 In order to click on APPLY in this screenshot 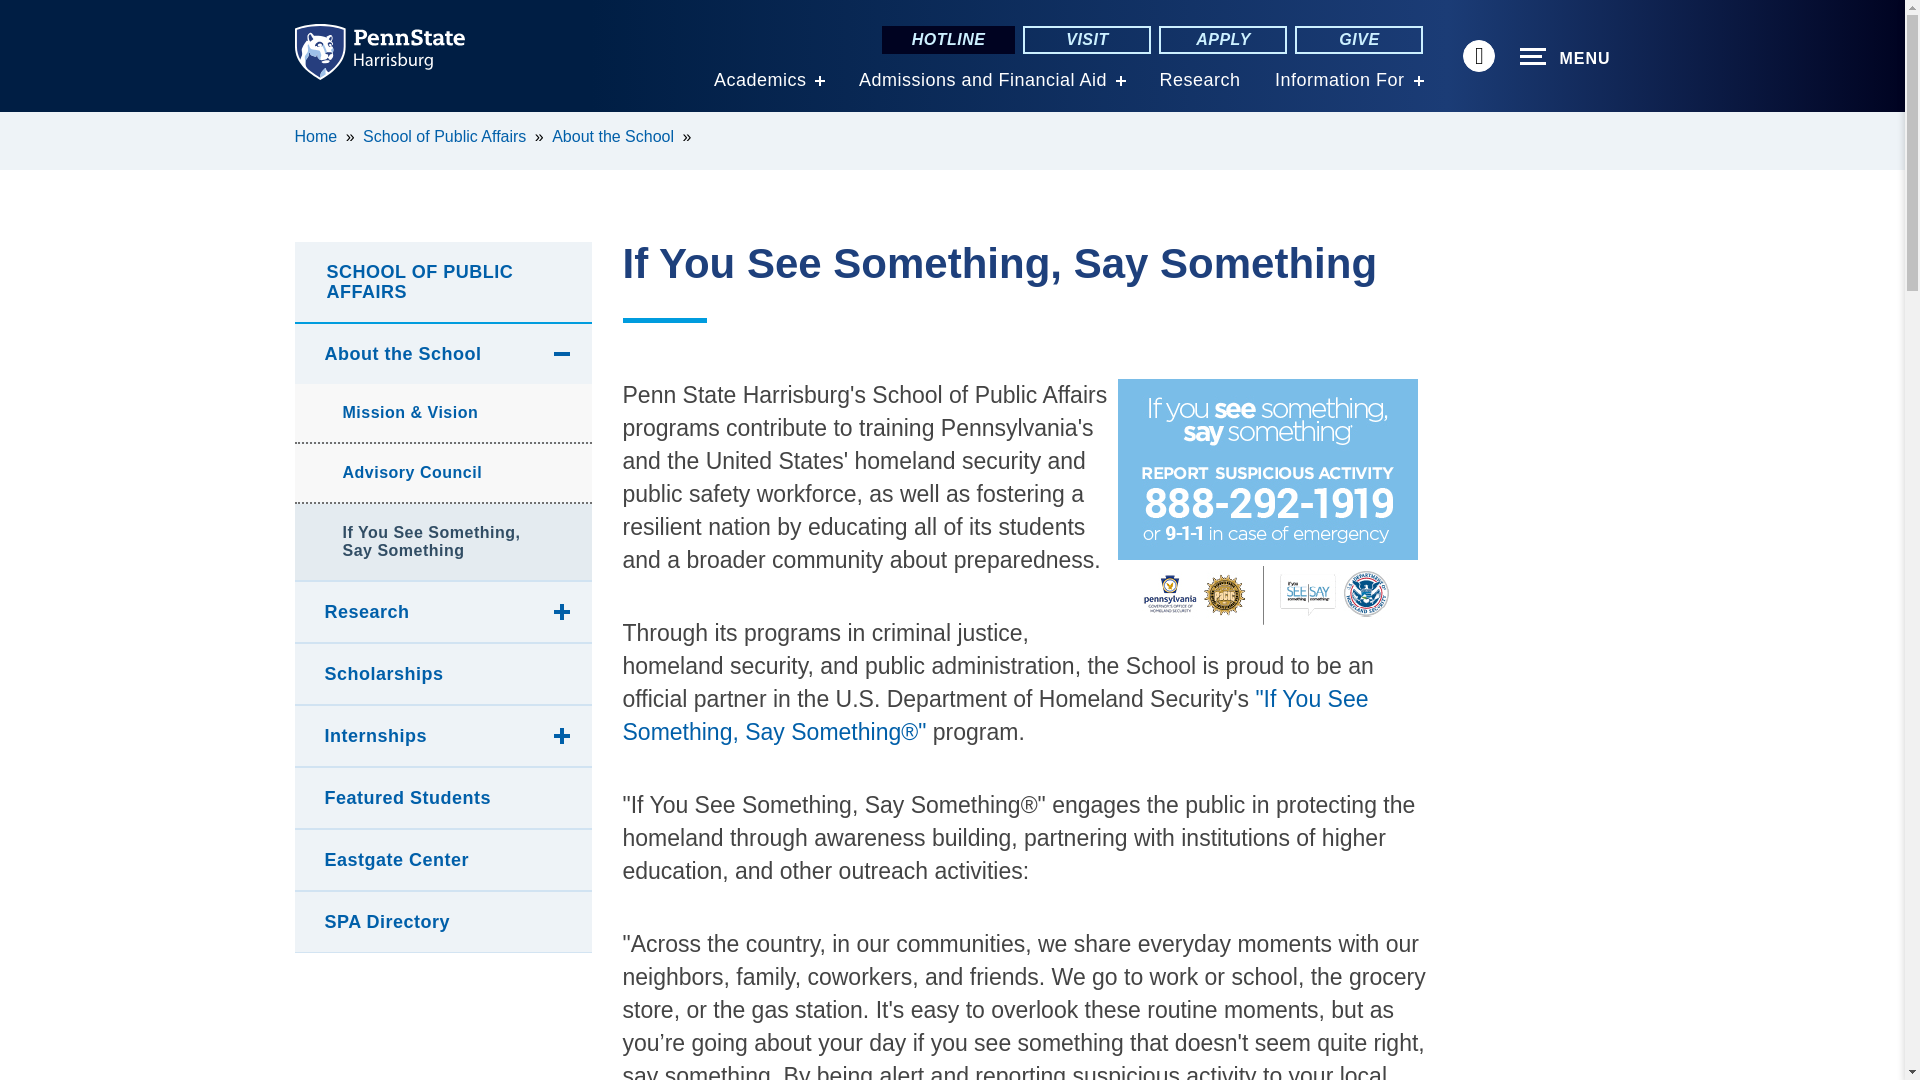, I will do `click(1222, 40)`.